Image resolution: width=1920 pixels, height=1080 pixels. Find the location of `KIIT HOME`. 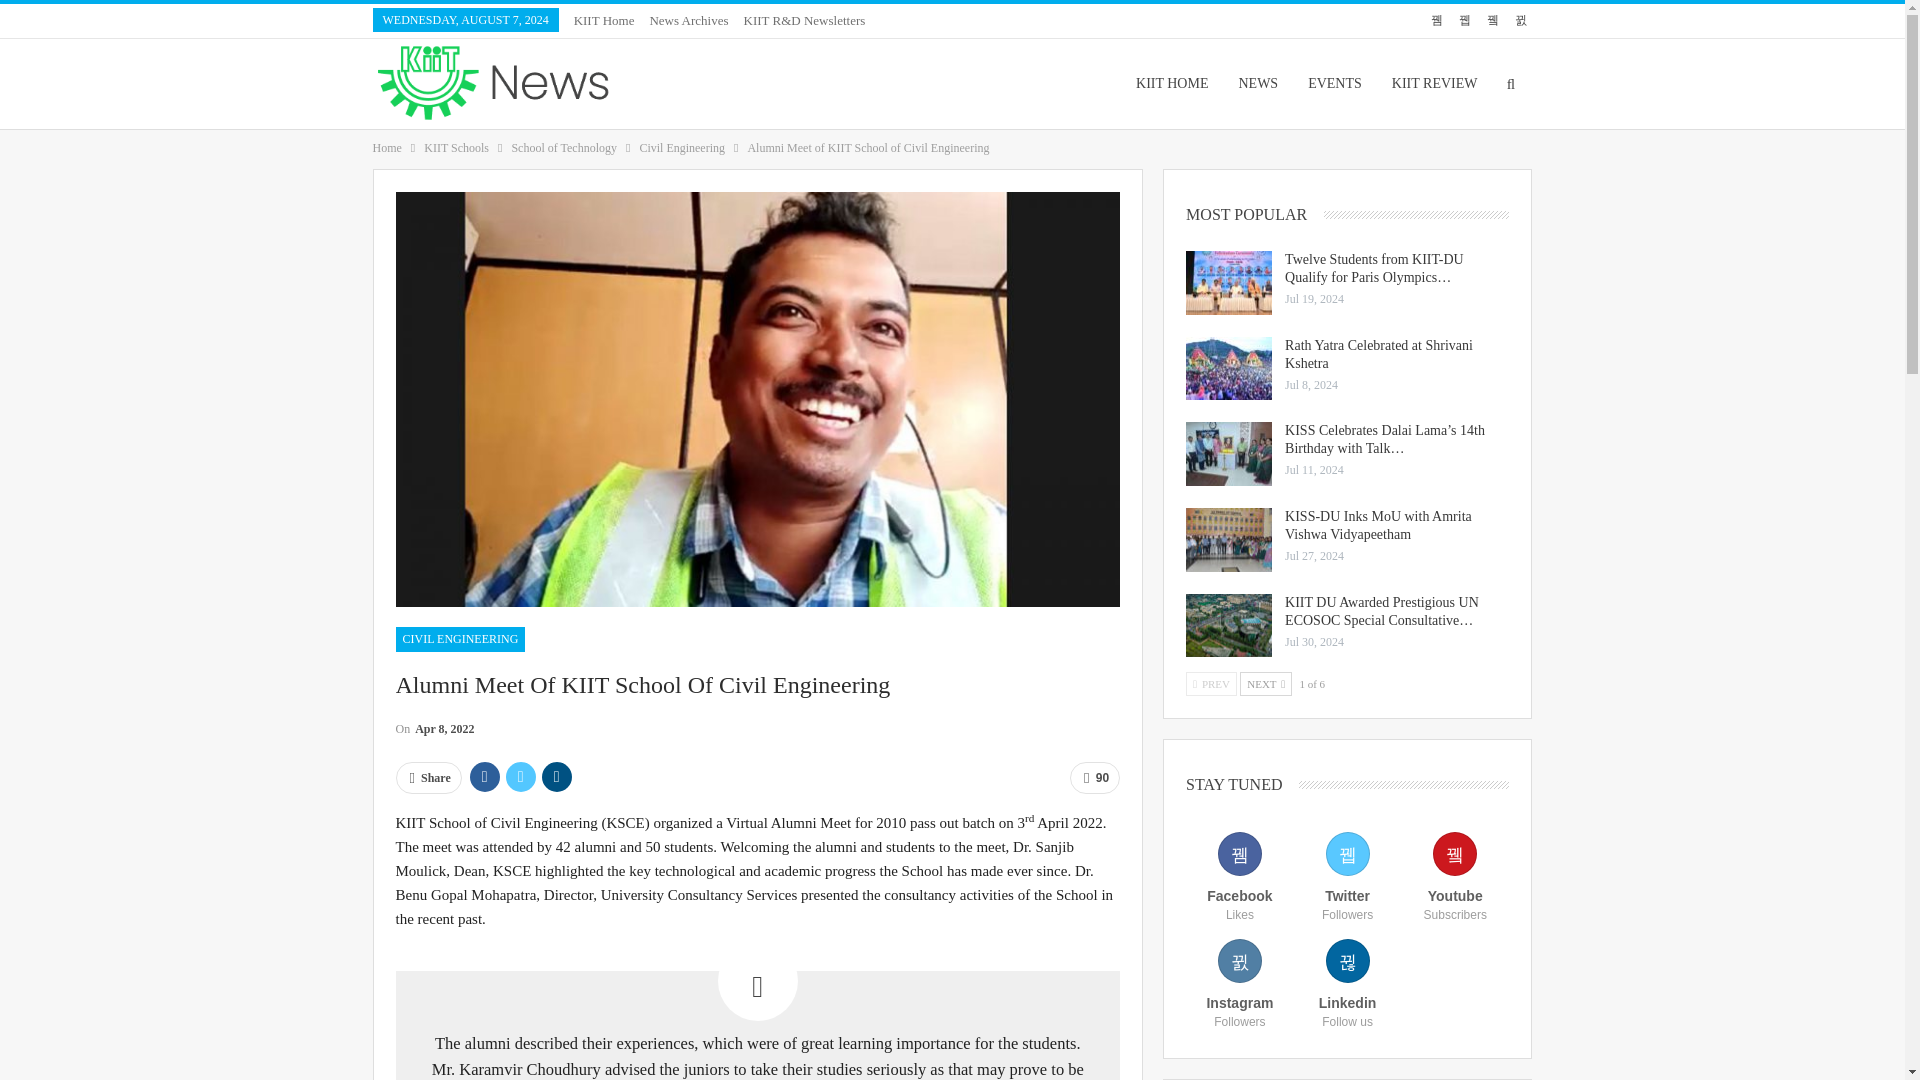

KIIT HOME is located at coordinates (1172, 83).